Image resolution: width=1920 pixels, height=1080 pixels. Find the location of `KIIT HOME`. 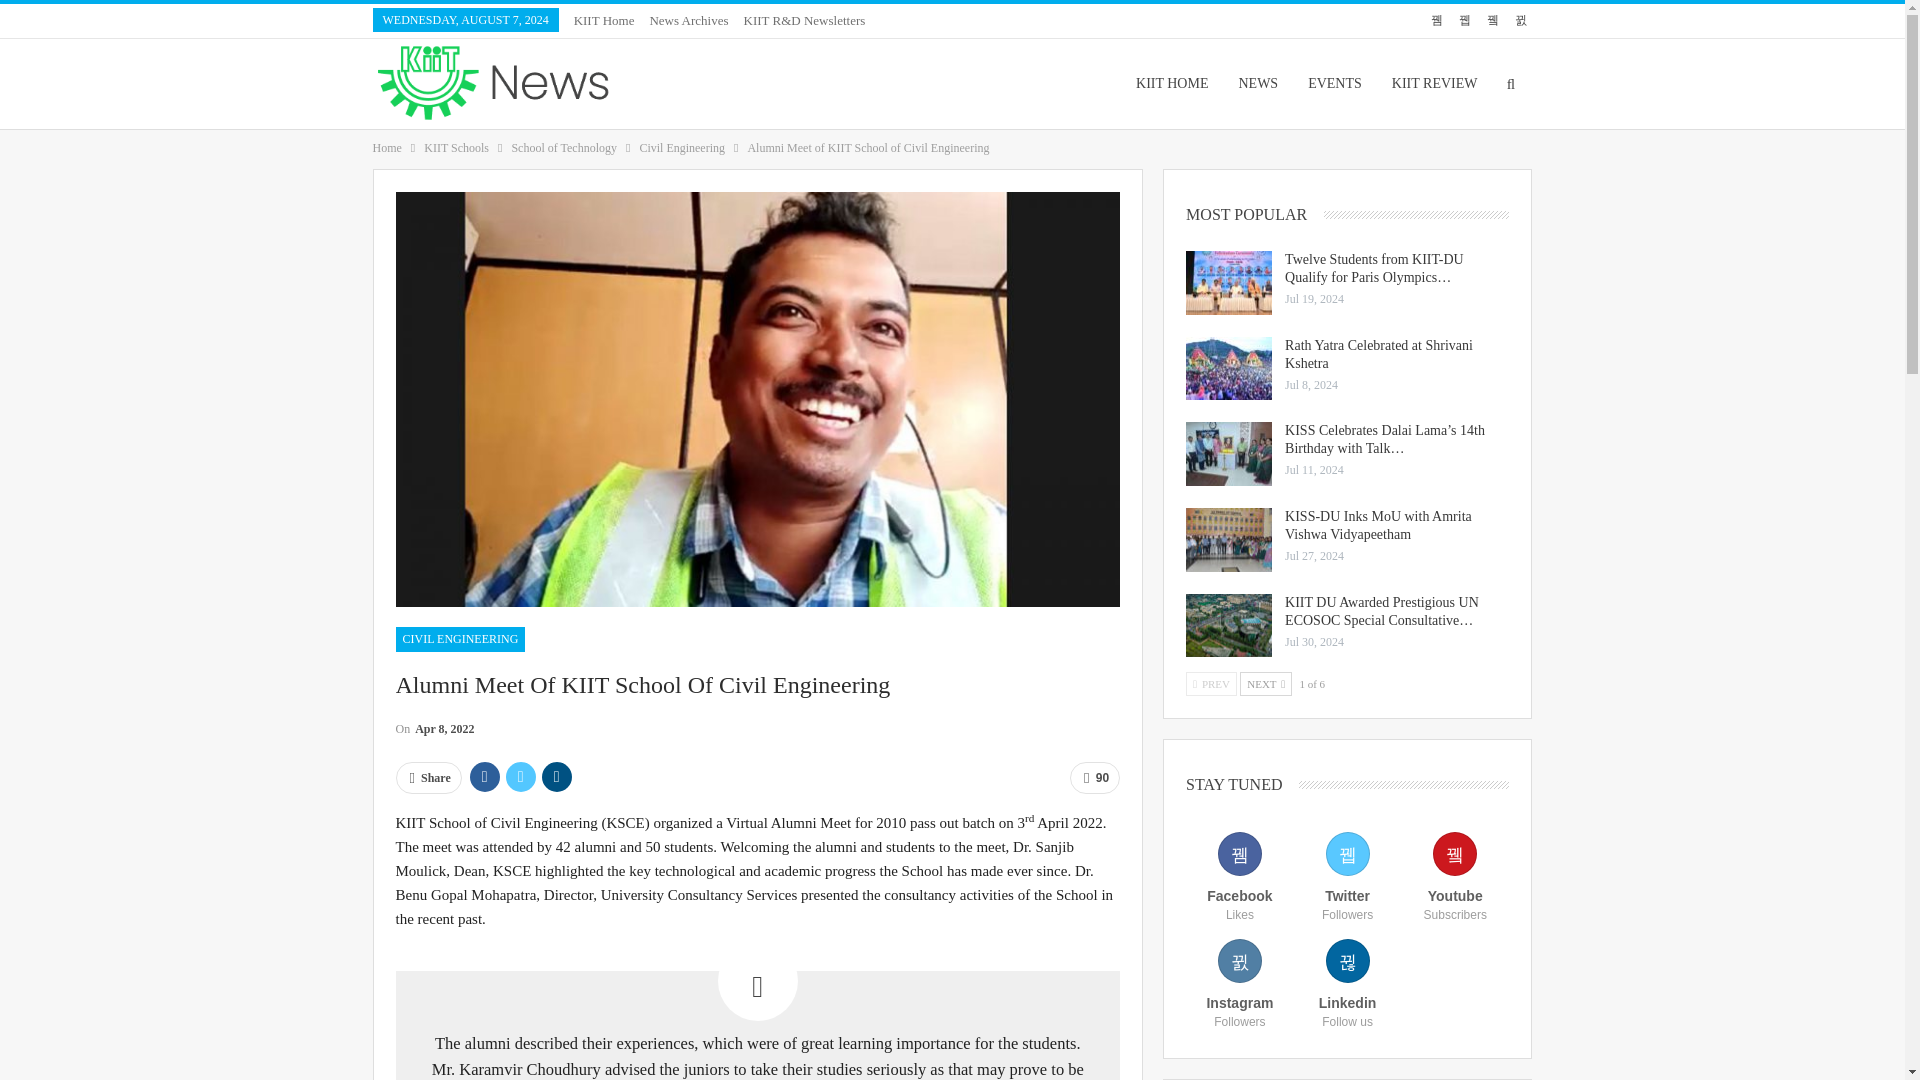

KIIT HOME is located at coordinates (1172, 83).